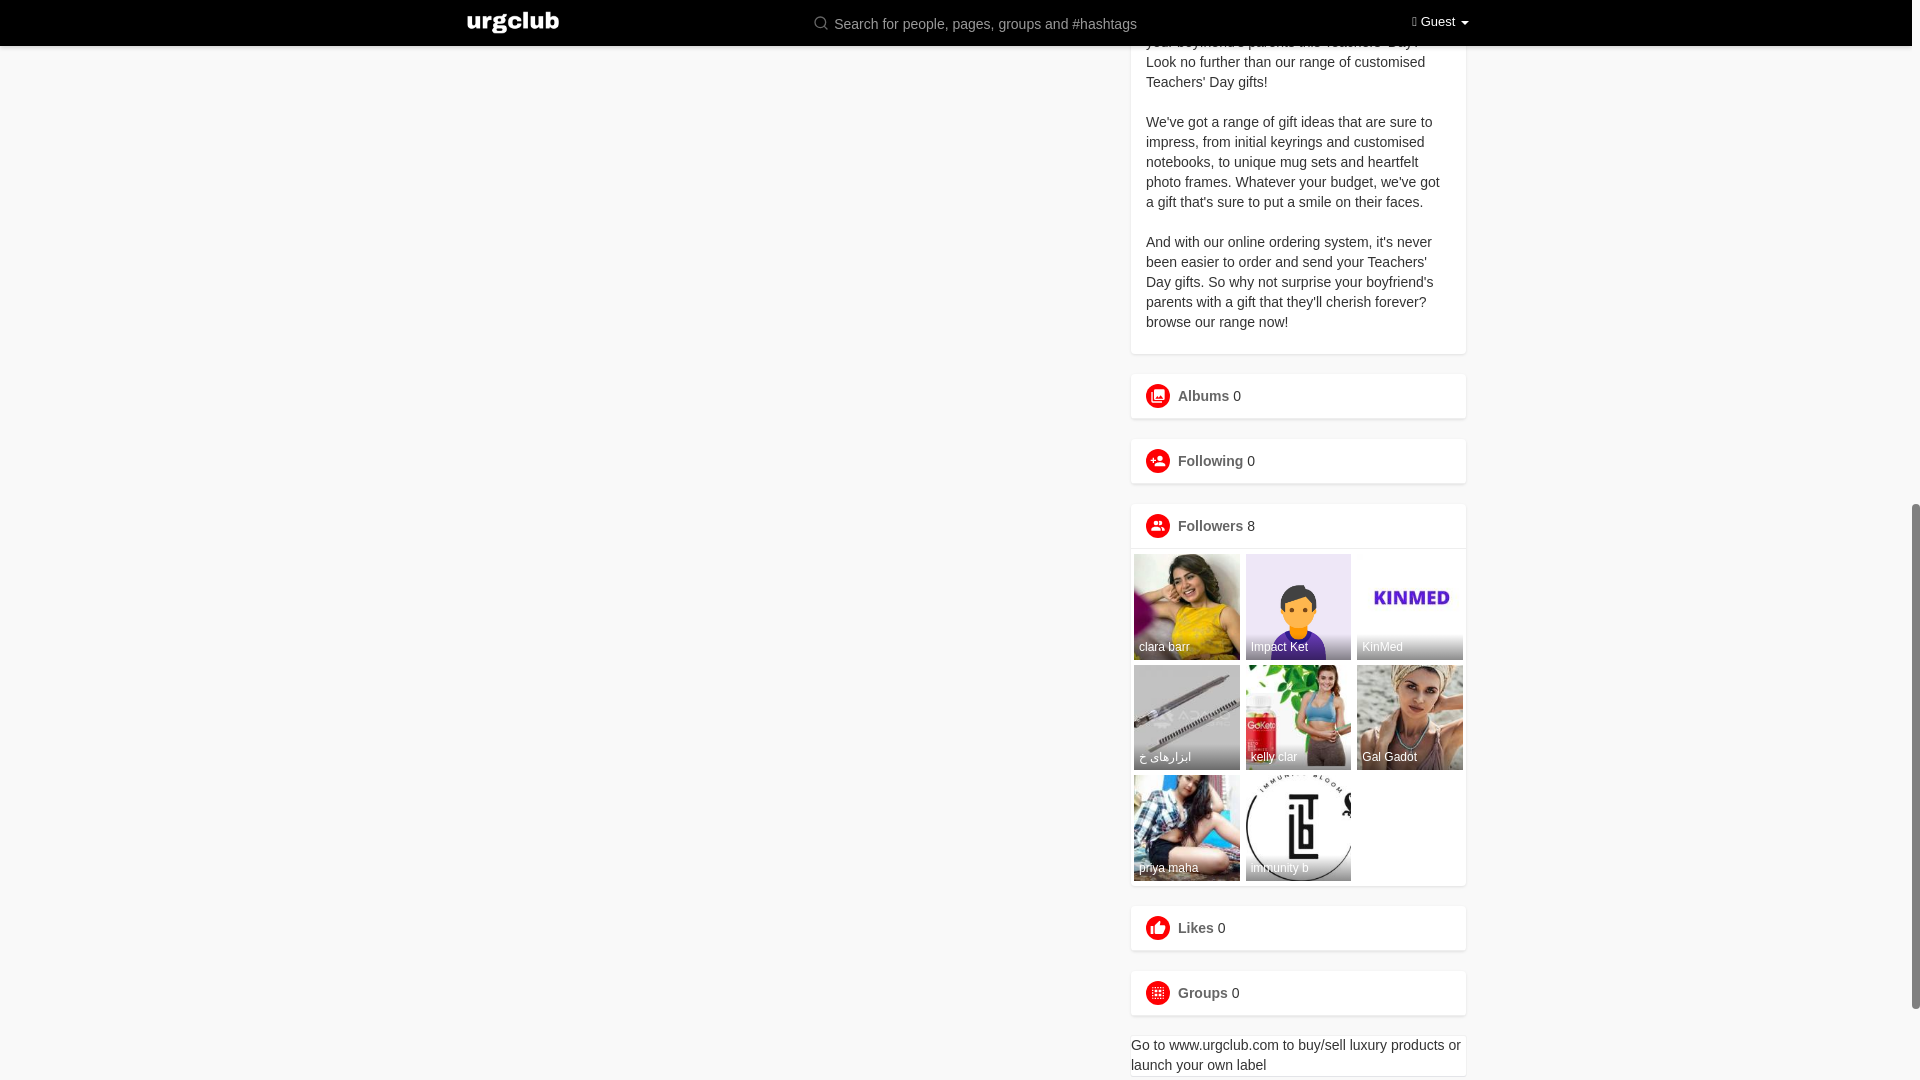 Image resolution: width=1920 pixels, height=1080 pixels. Describe the element at coordinates (1410, 606) in the screenshot. I see `KinMed` at that location.